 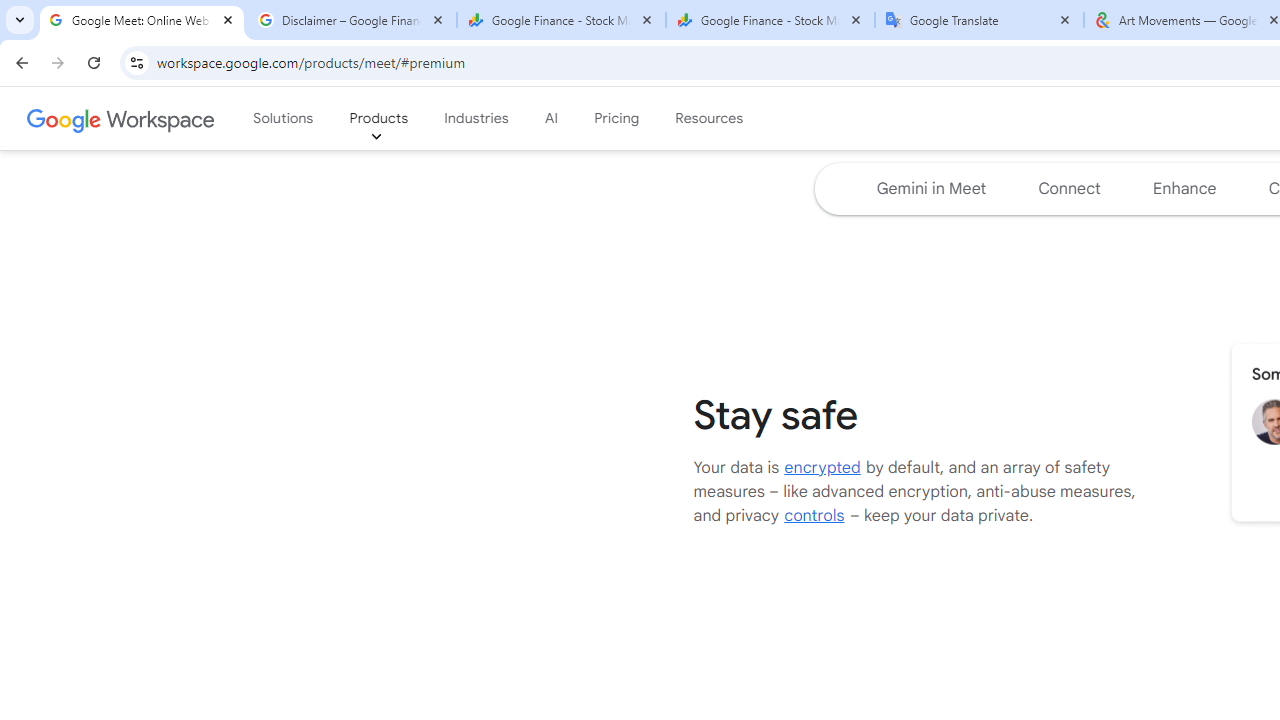 What do you see at coordinates (552, 119) in the screenshot?
I see `AI` at bounding box center [552, 119].